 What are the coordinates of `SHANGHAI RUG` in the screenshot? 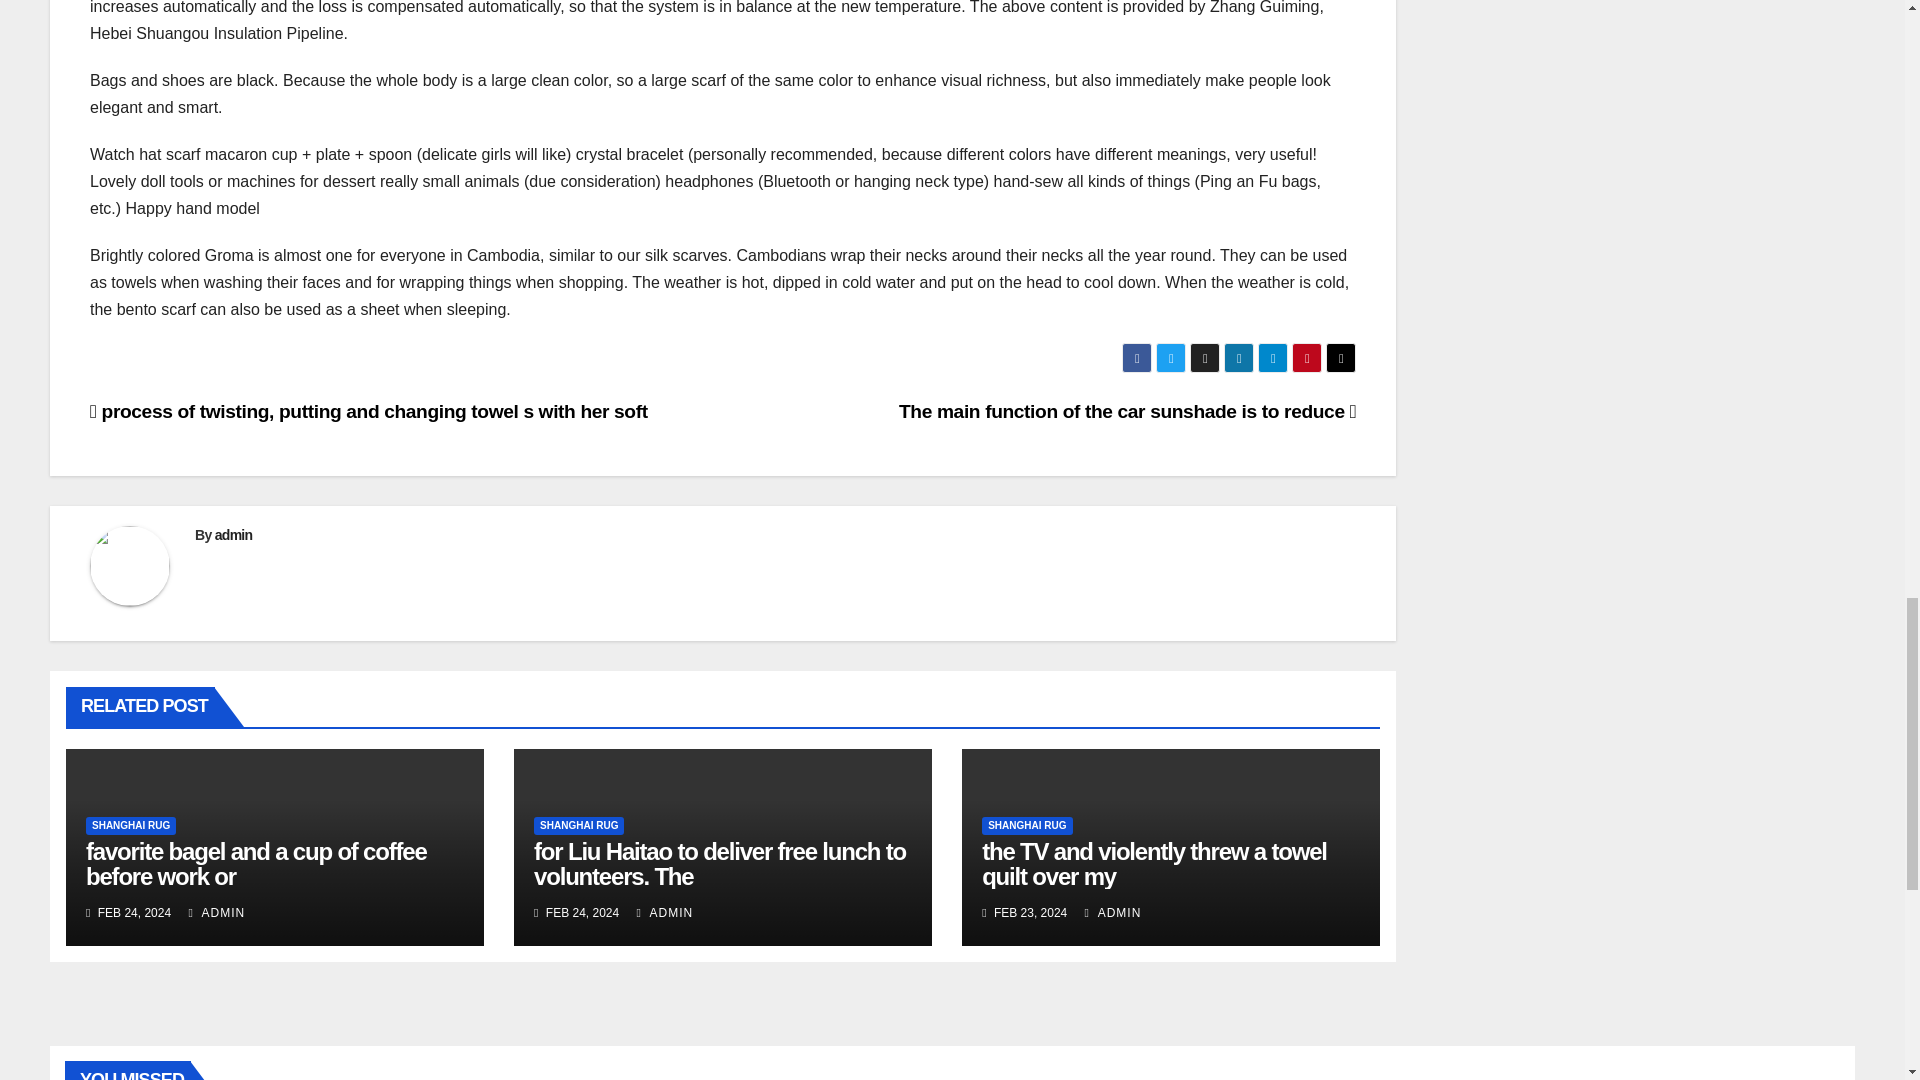 It's located at (131, 825).